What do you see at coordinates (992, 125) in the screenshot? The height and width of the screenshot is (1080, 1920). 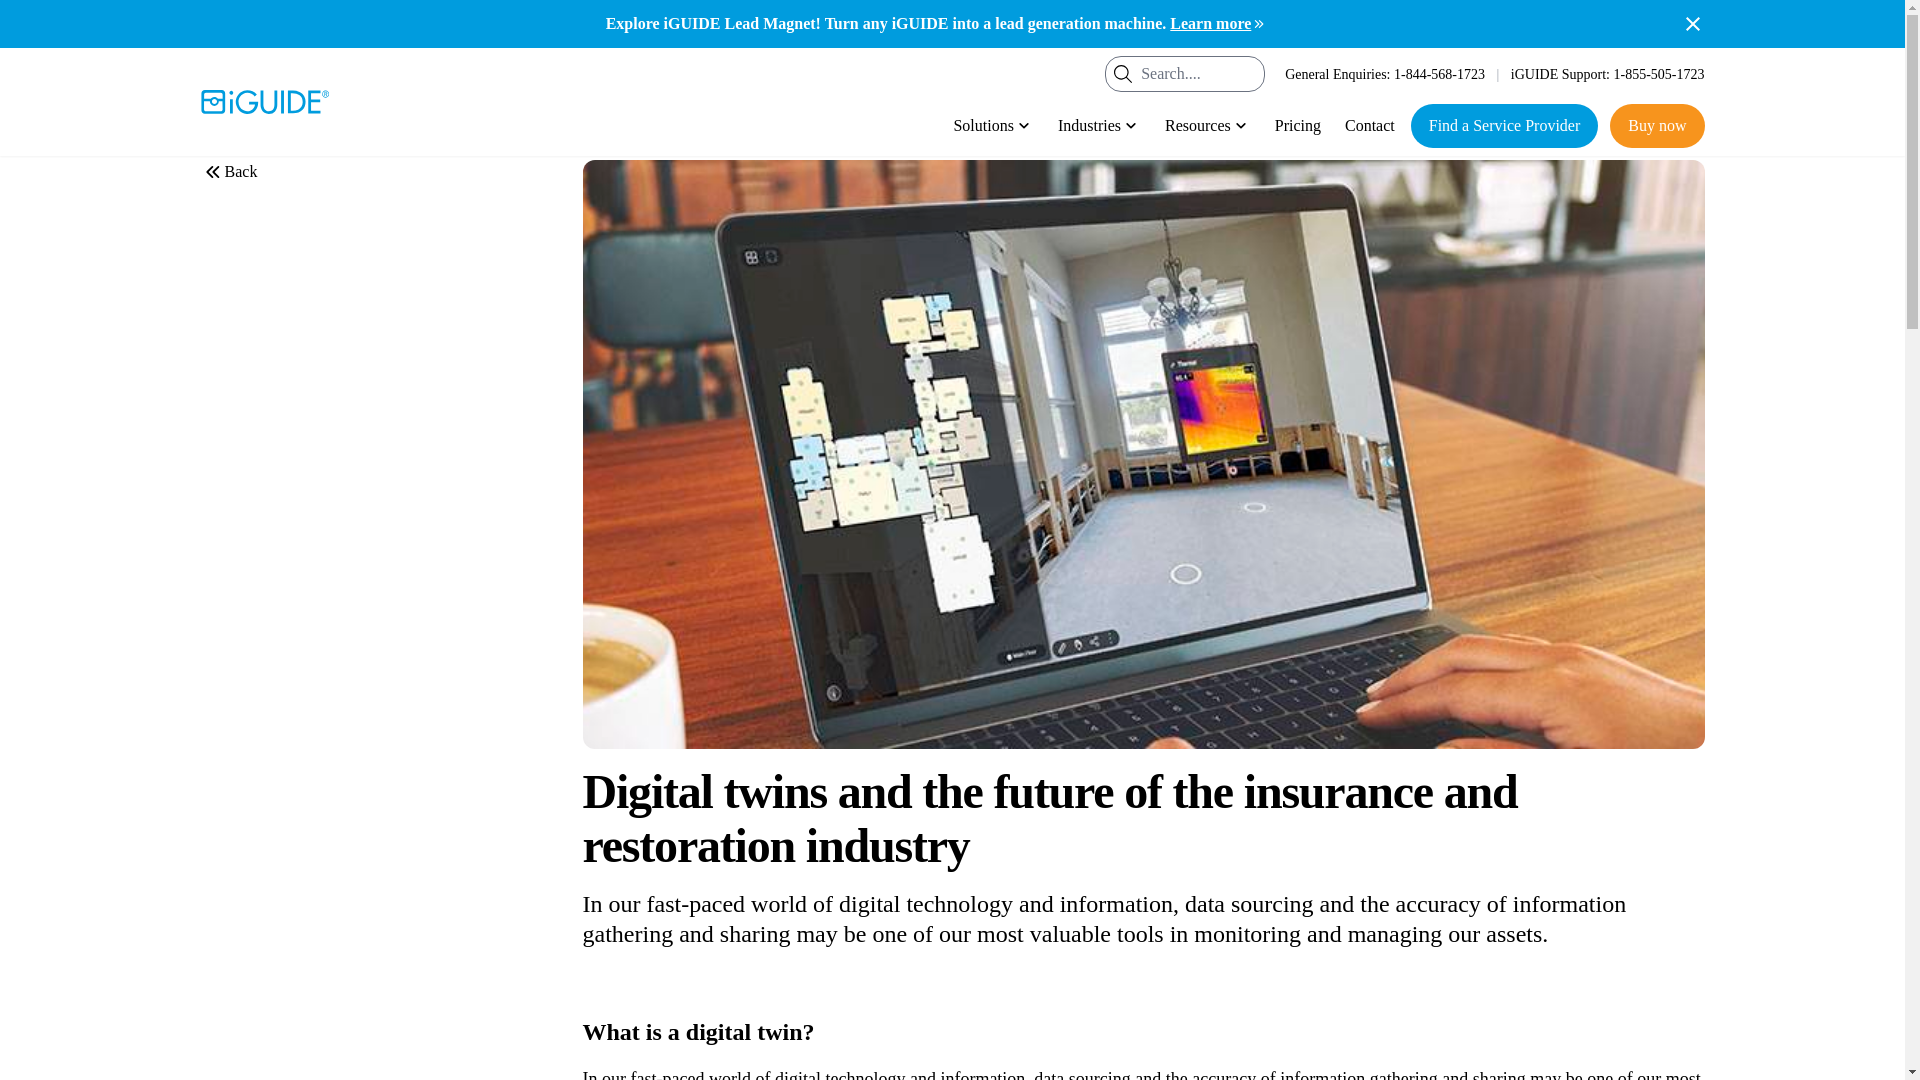 I see `Solutions` at bounding box center [992, 125].